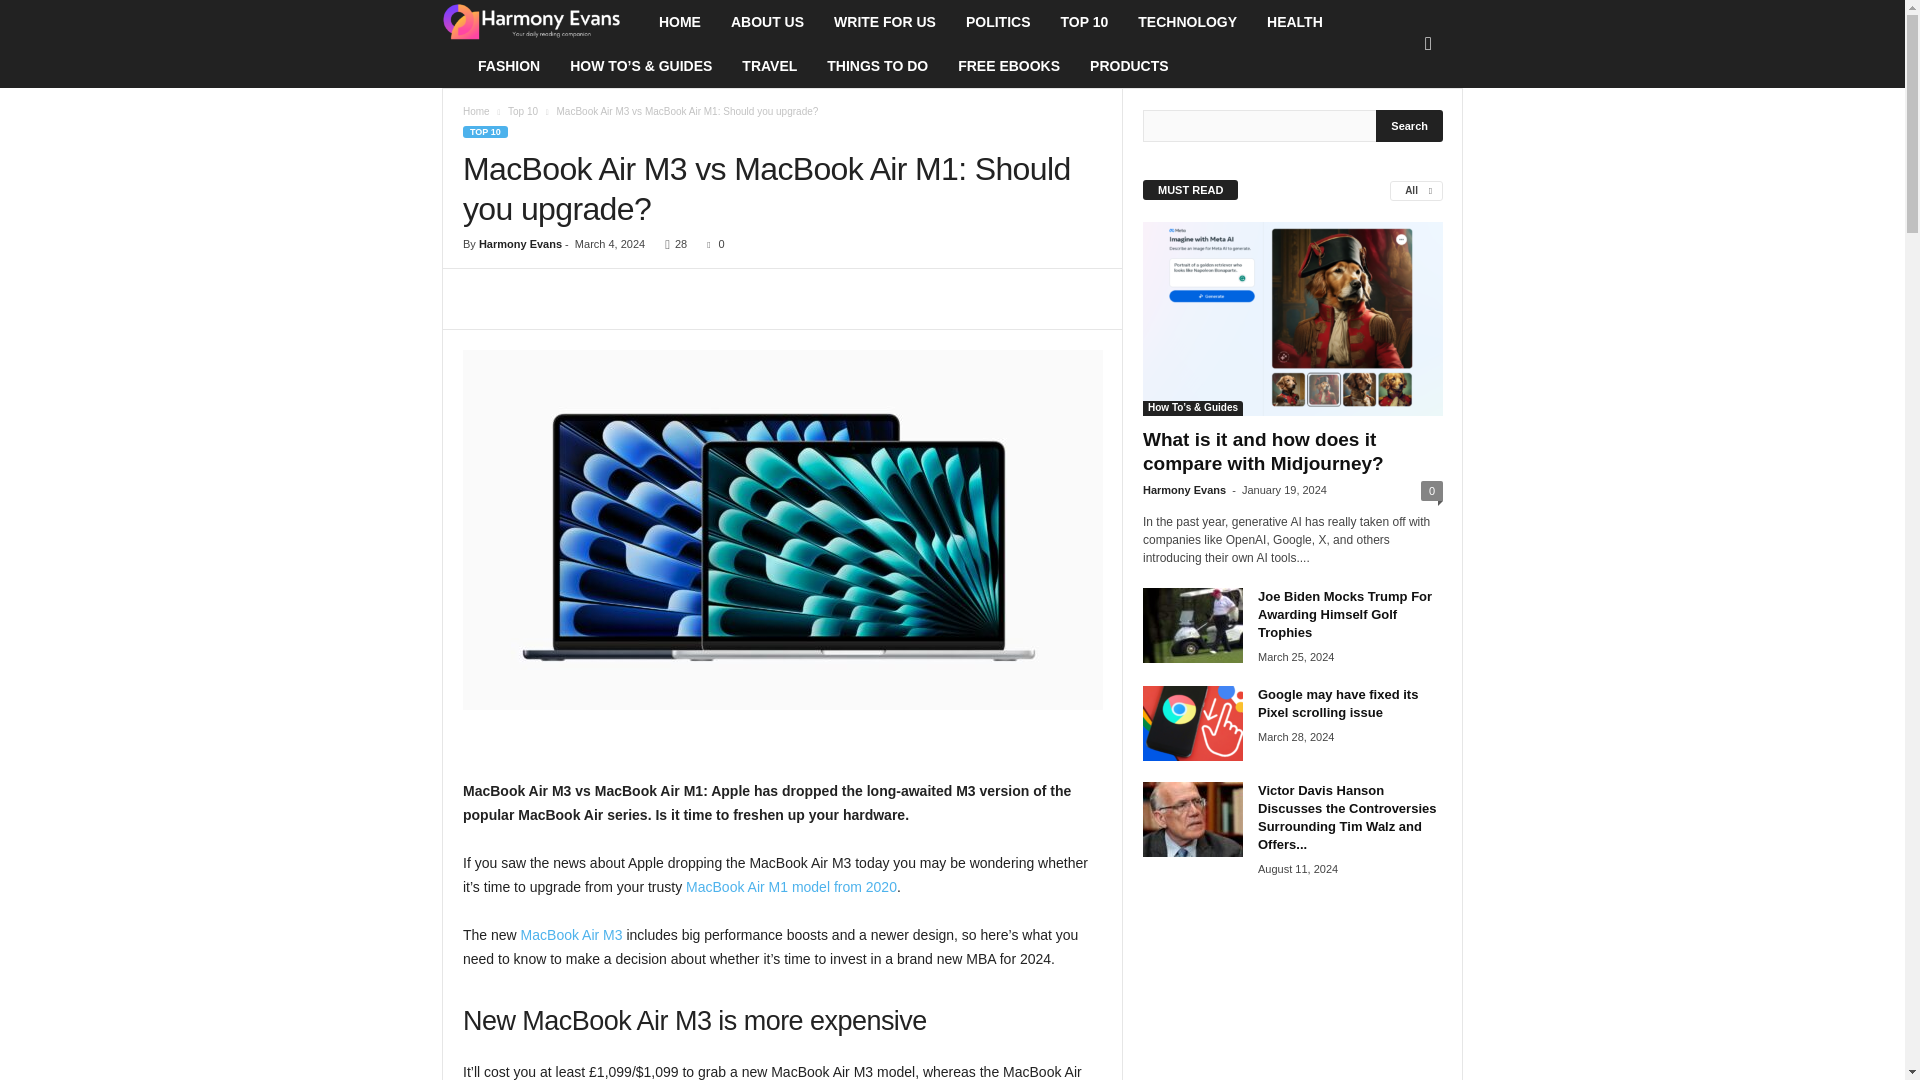  What do you see at coordinates (1084, 22) in the screenshot?
I see `TOP 10` at bounding box center [1084, 22].